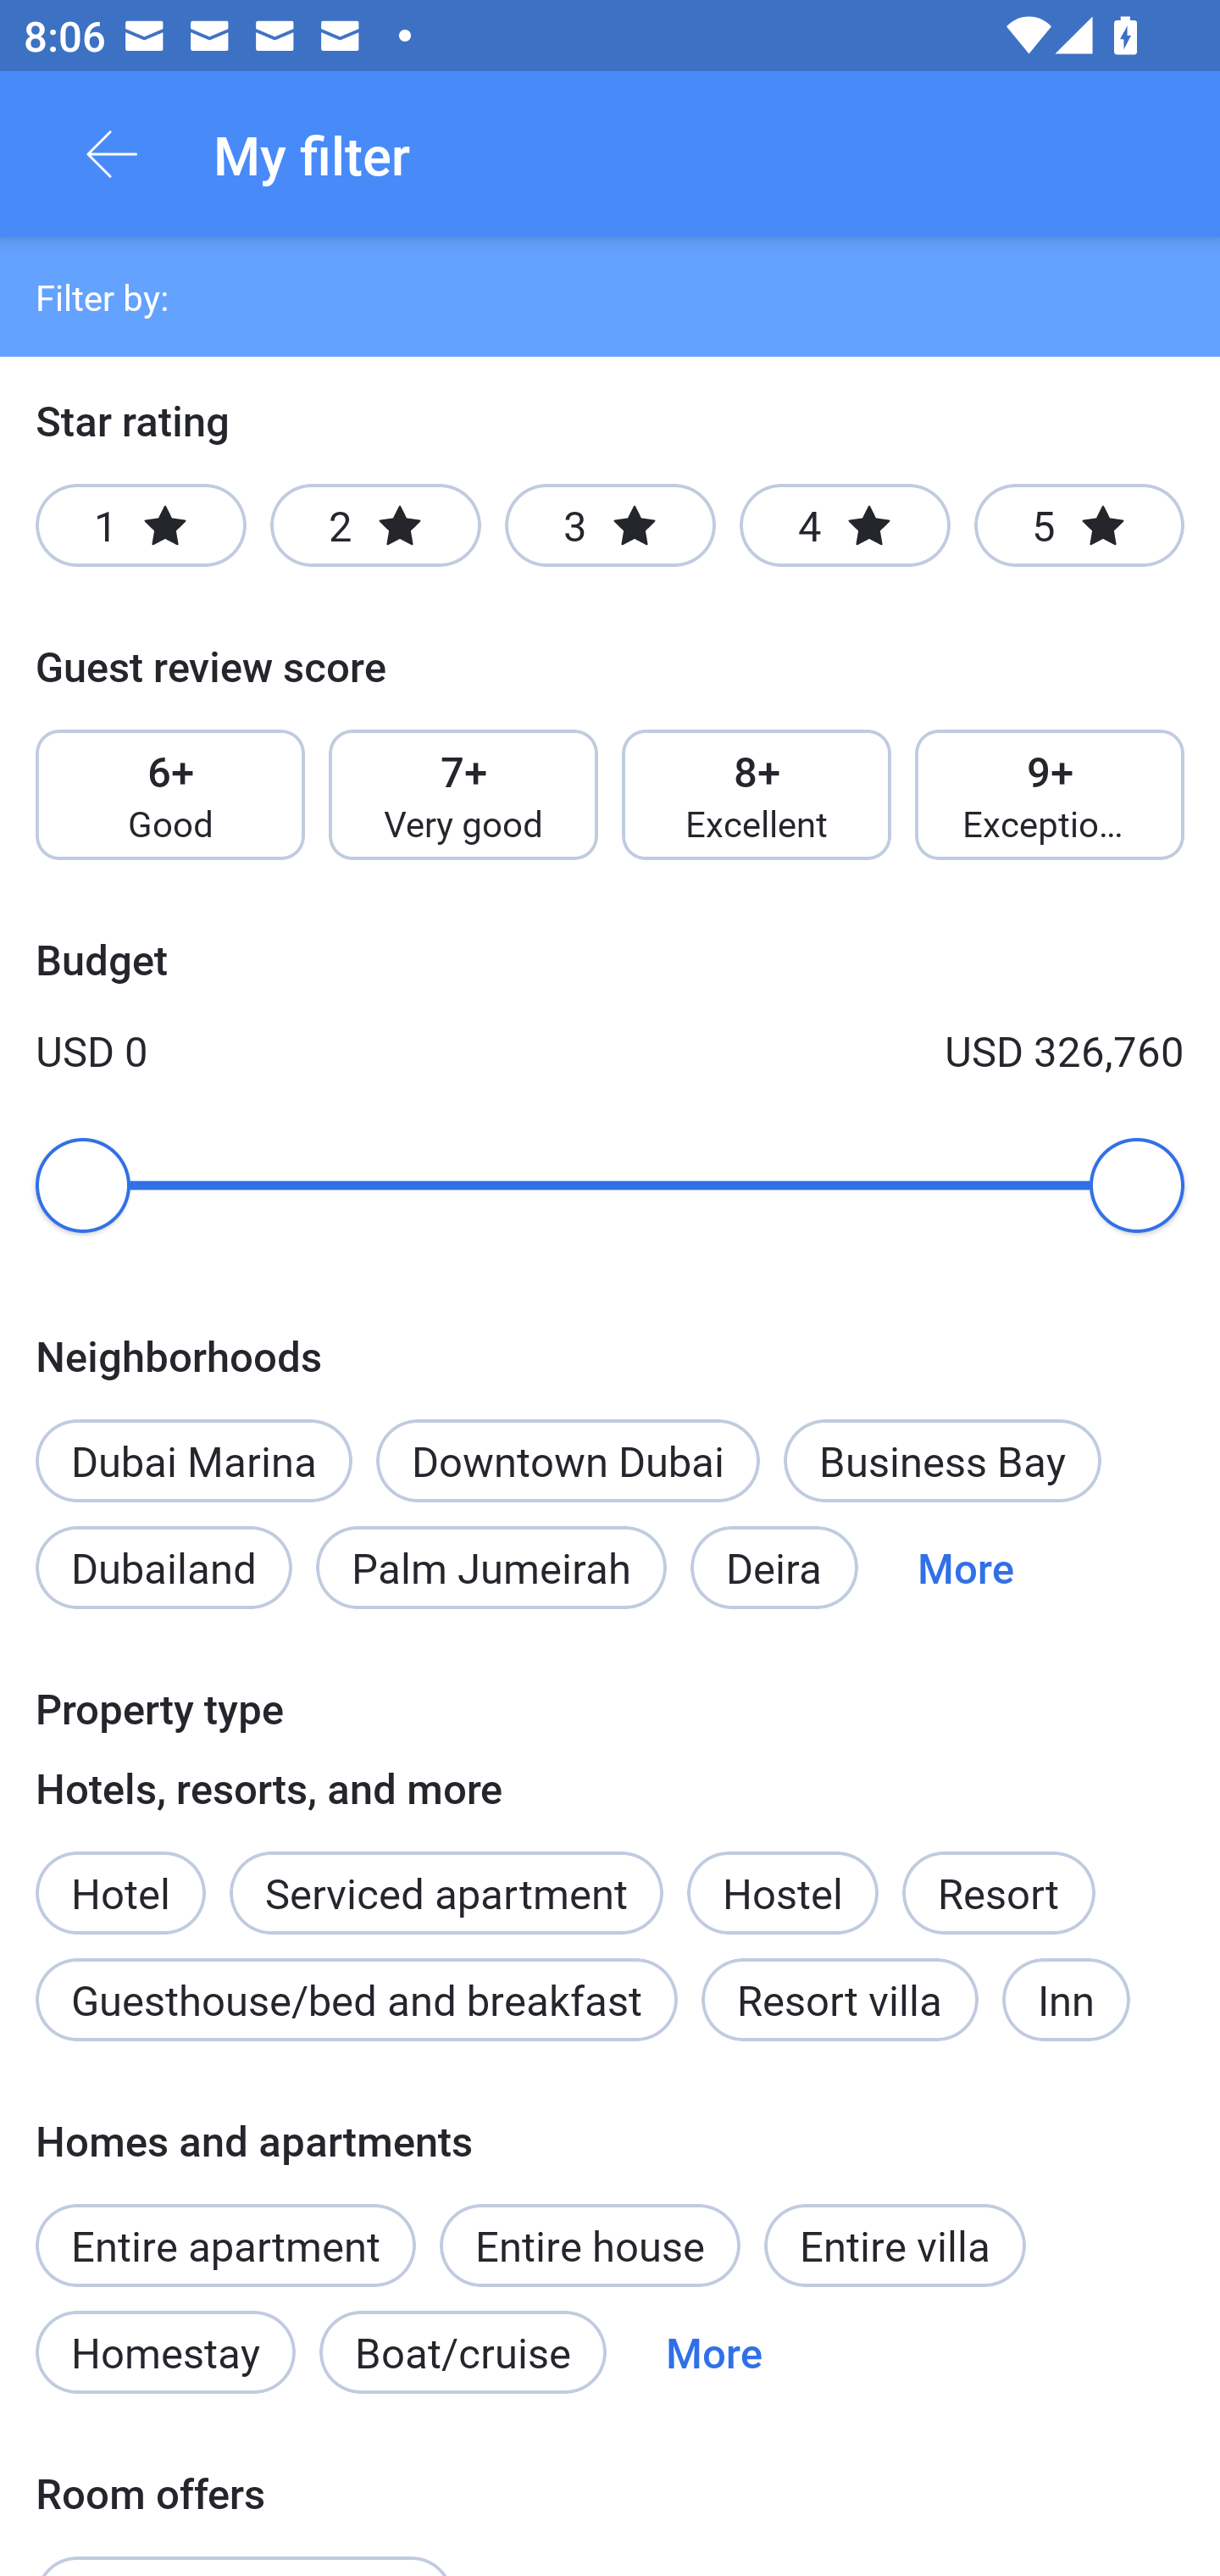 The width and height of the screenshot is (1220, 2576). Describe the element at coordinates (757, 795) in the screenshot. I see `8+ Excellent` at that location.